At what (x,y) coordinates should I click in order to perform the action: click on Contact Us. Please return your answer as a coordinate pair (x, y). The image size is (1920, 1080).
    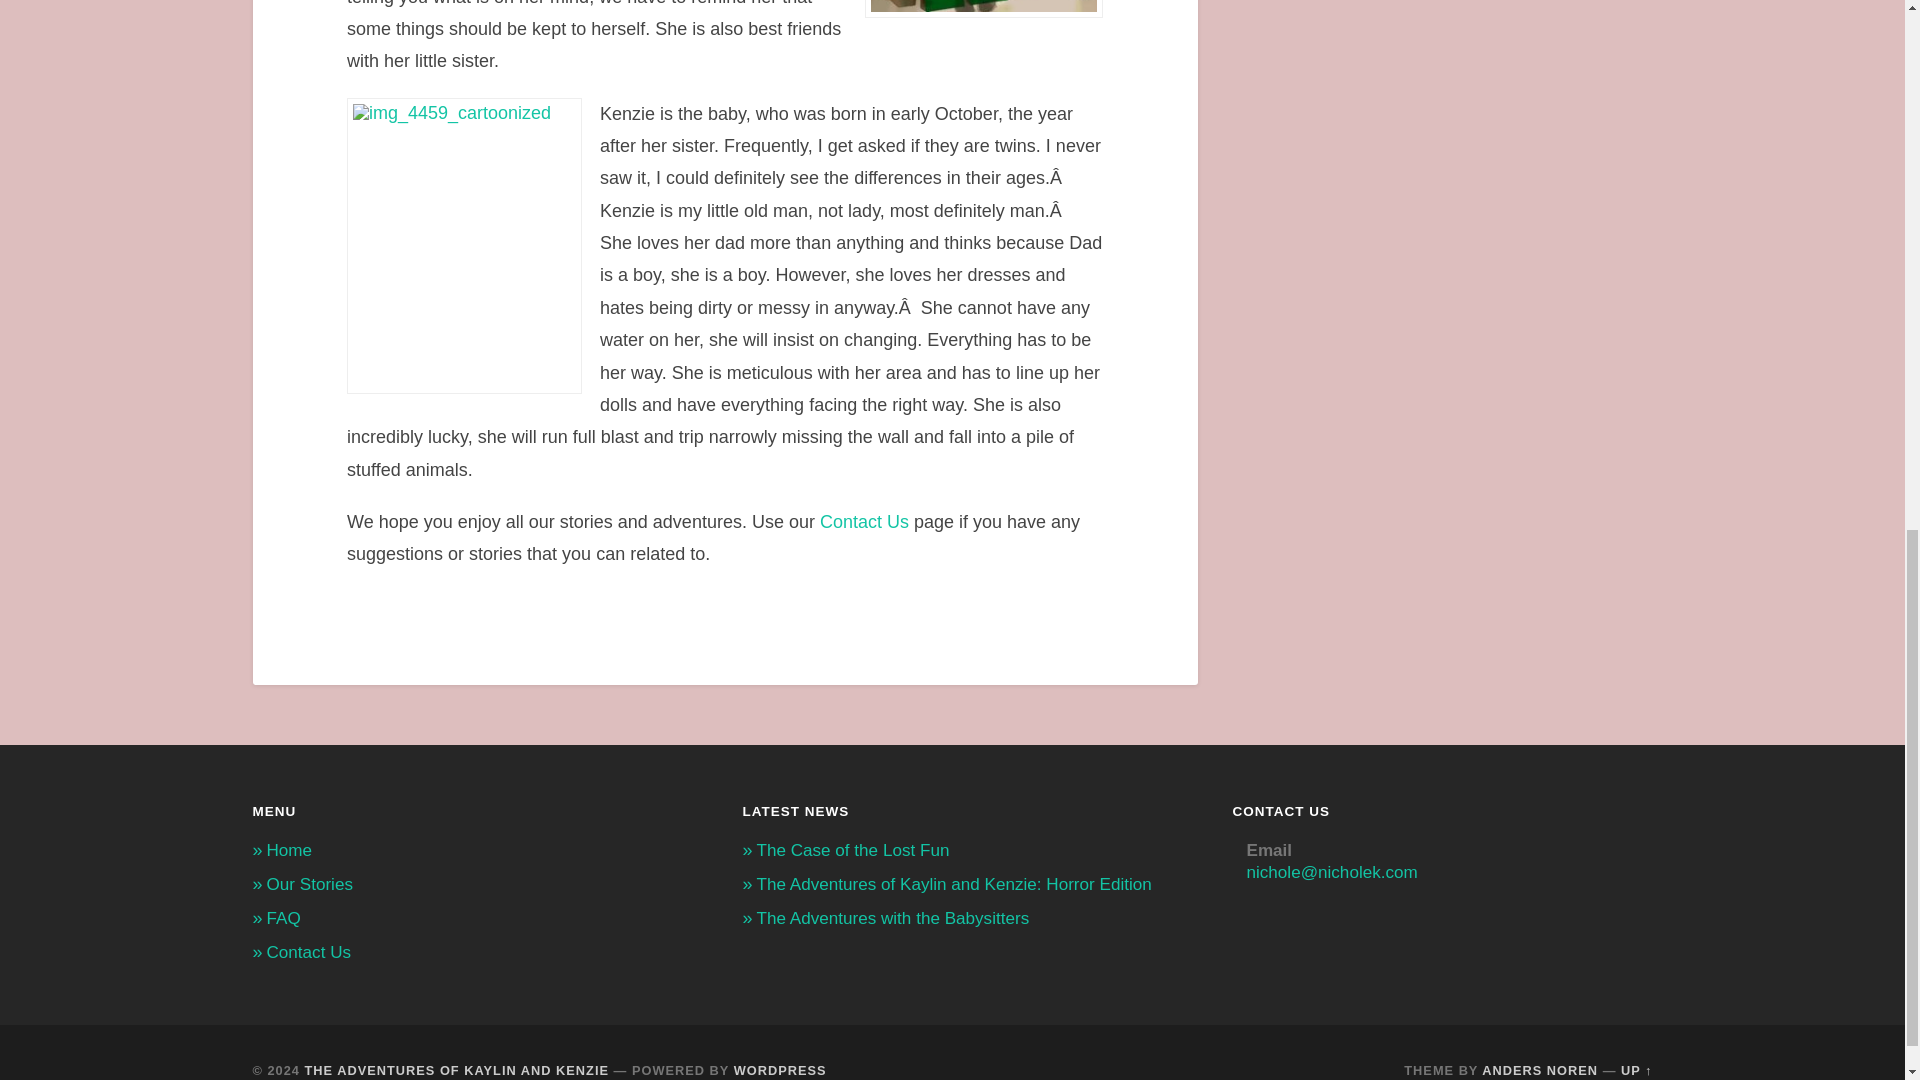
    Looking at the image, I should click on (864, 522).